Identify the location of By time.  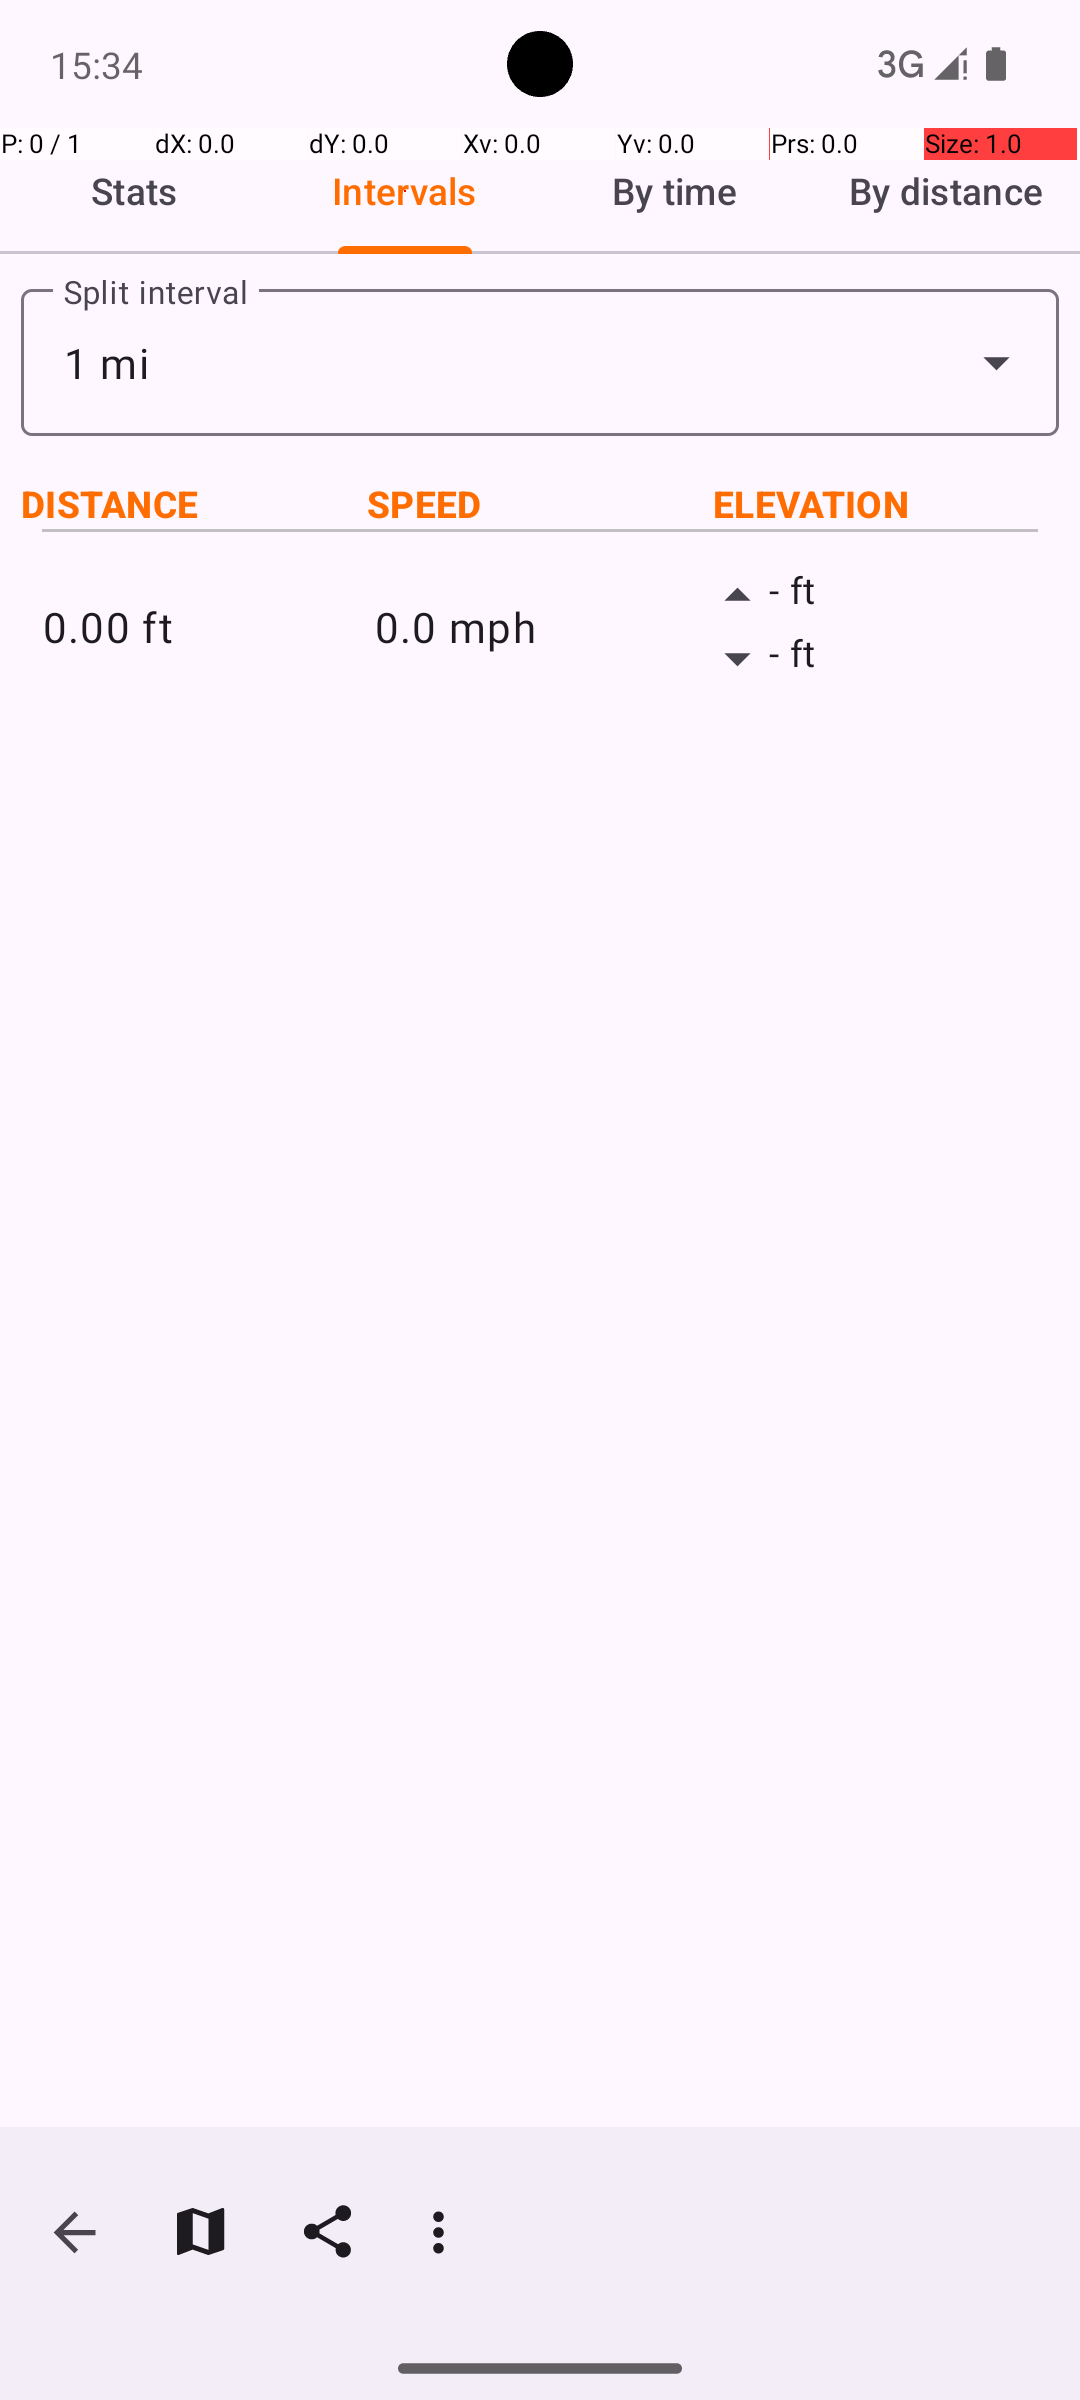
(675, 191).